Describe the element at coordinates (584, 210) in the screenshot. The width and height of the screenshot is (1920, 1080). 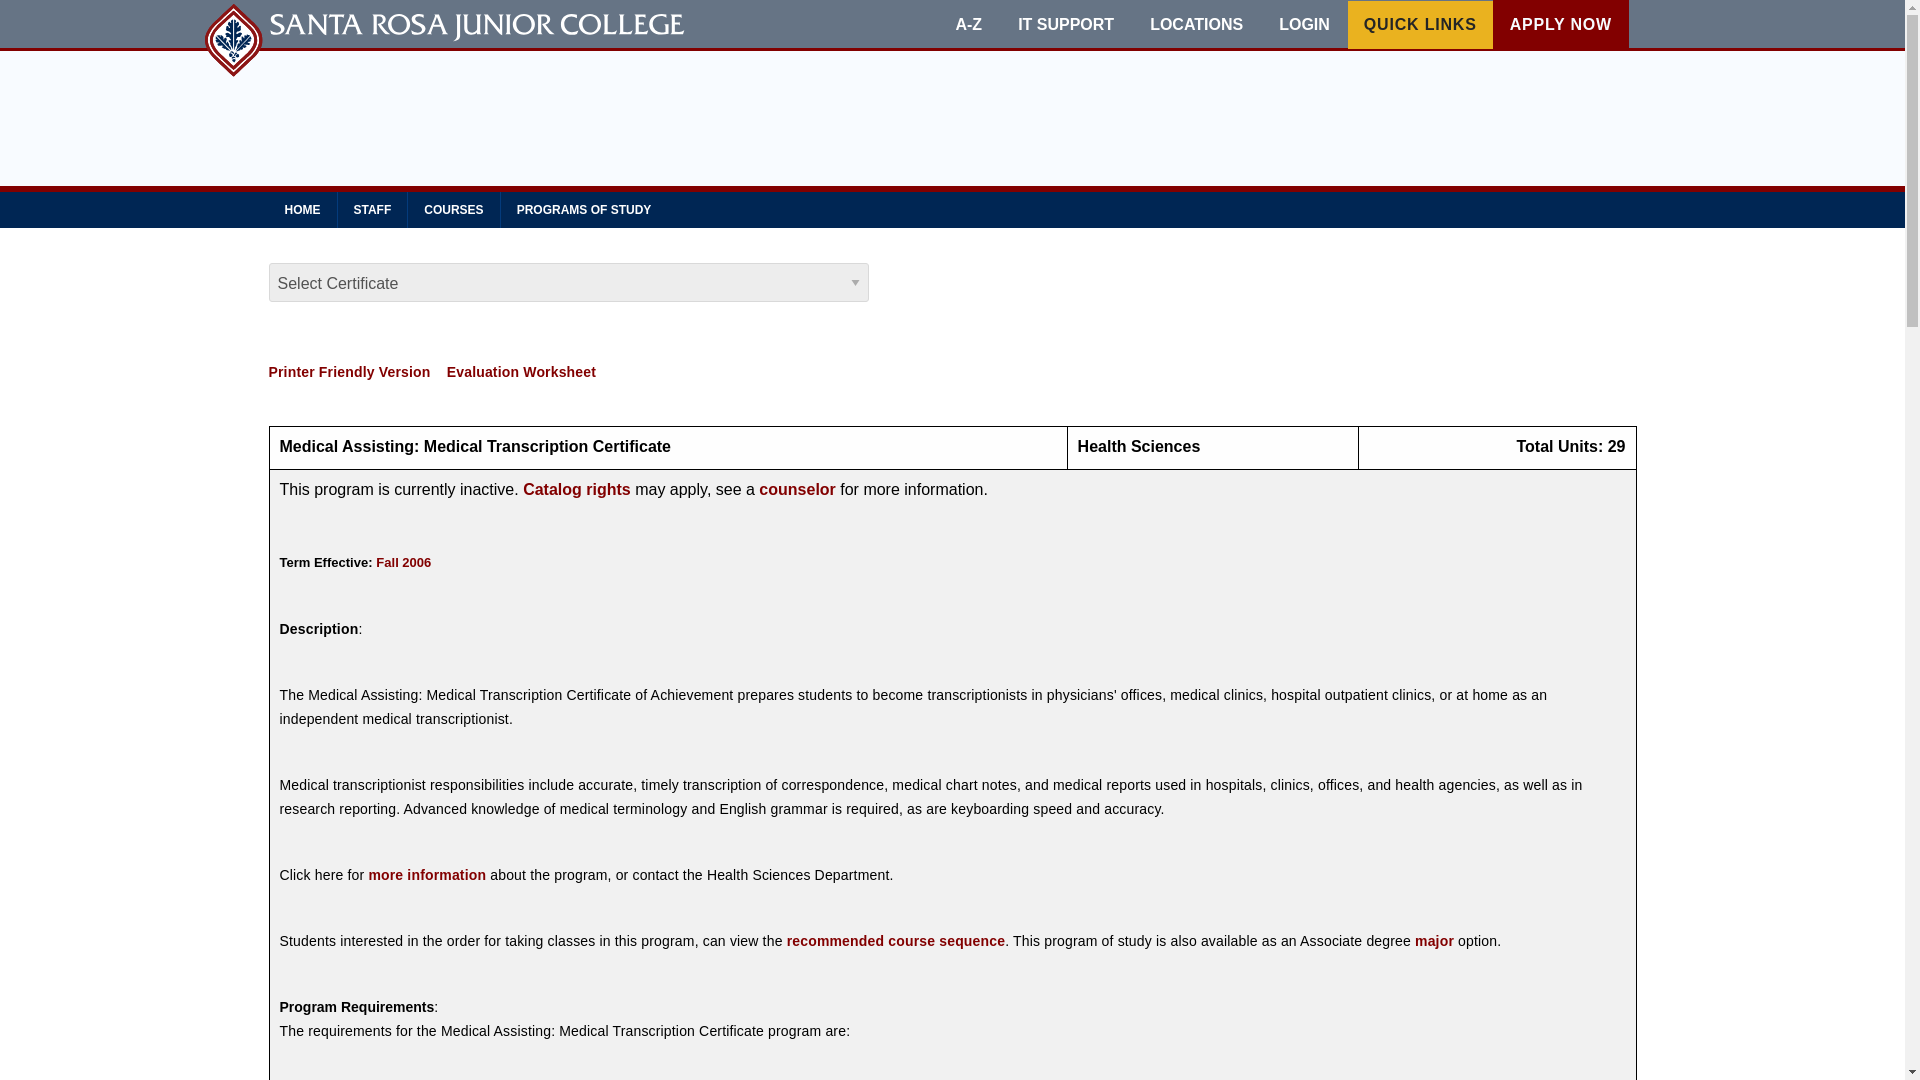
I see `PROGRAMS OF STUDY` at that location.